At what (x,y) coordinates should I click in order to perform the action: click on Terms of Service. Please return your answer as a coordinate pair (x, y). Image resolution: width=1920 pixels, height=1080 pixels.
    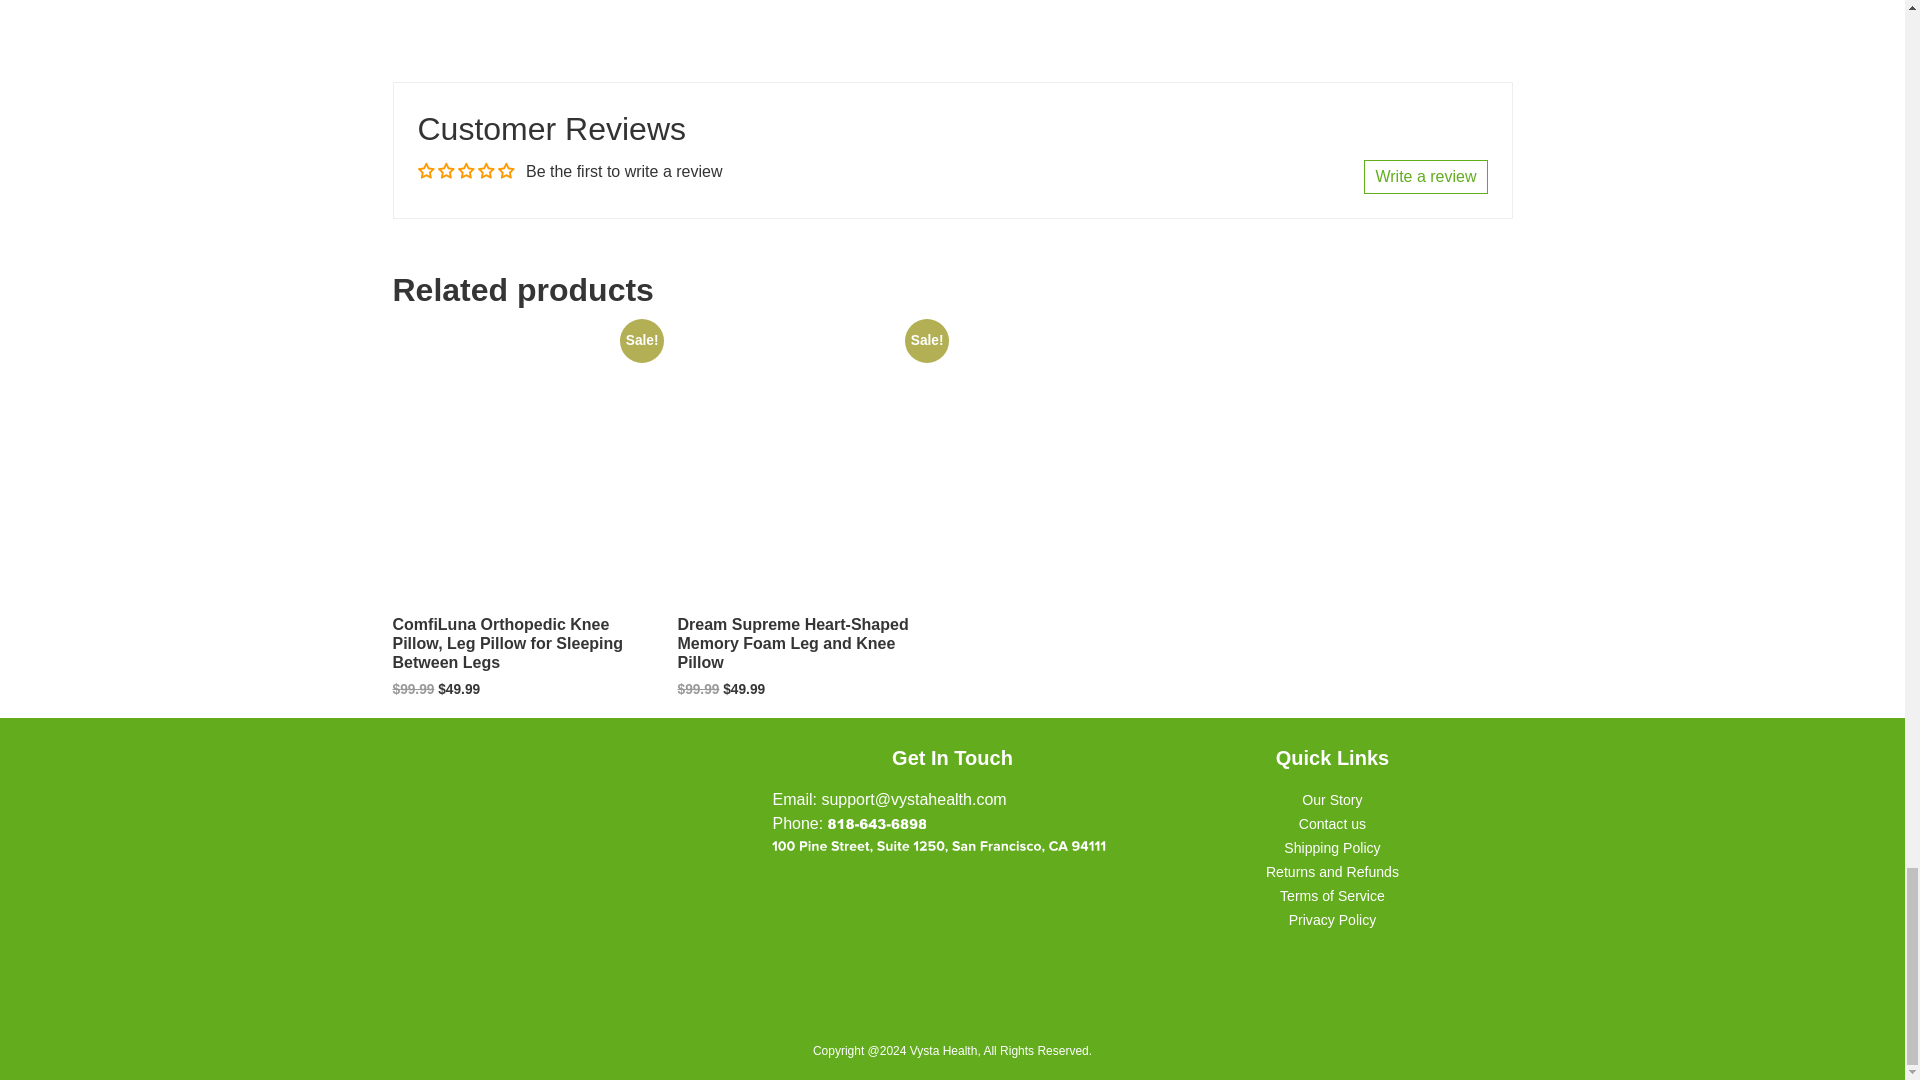
    Looking at the image, I should click on (1332, 895).